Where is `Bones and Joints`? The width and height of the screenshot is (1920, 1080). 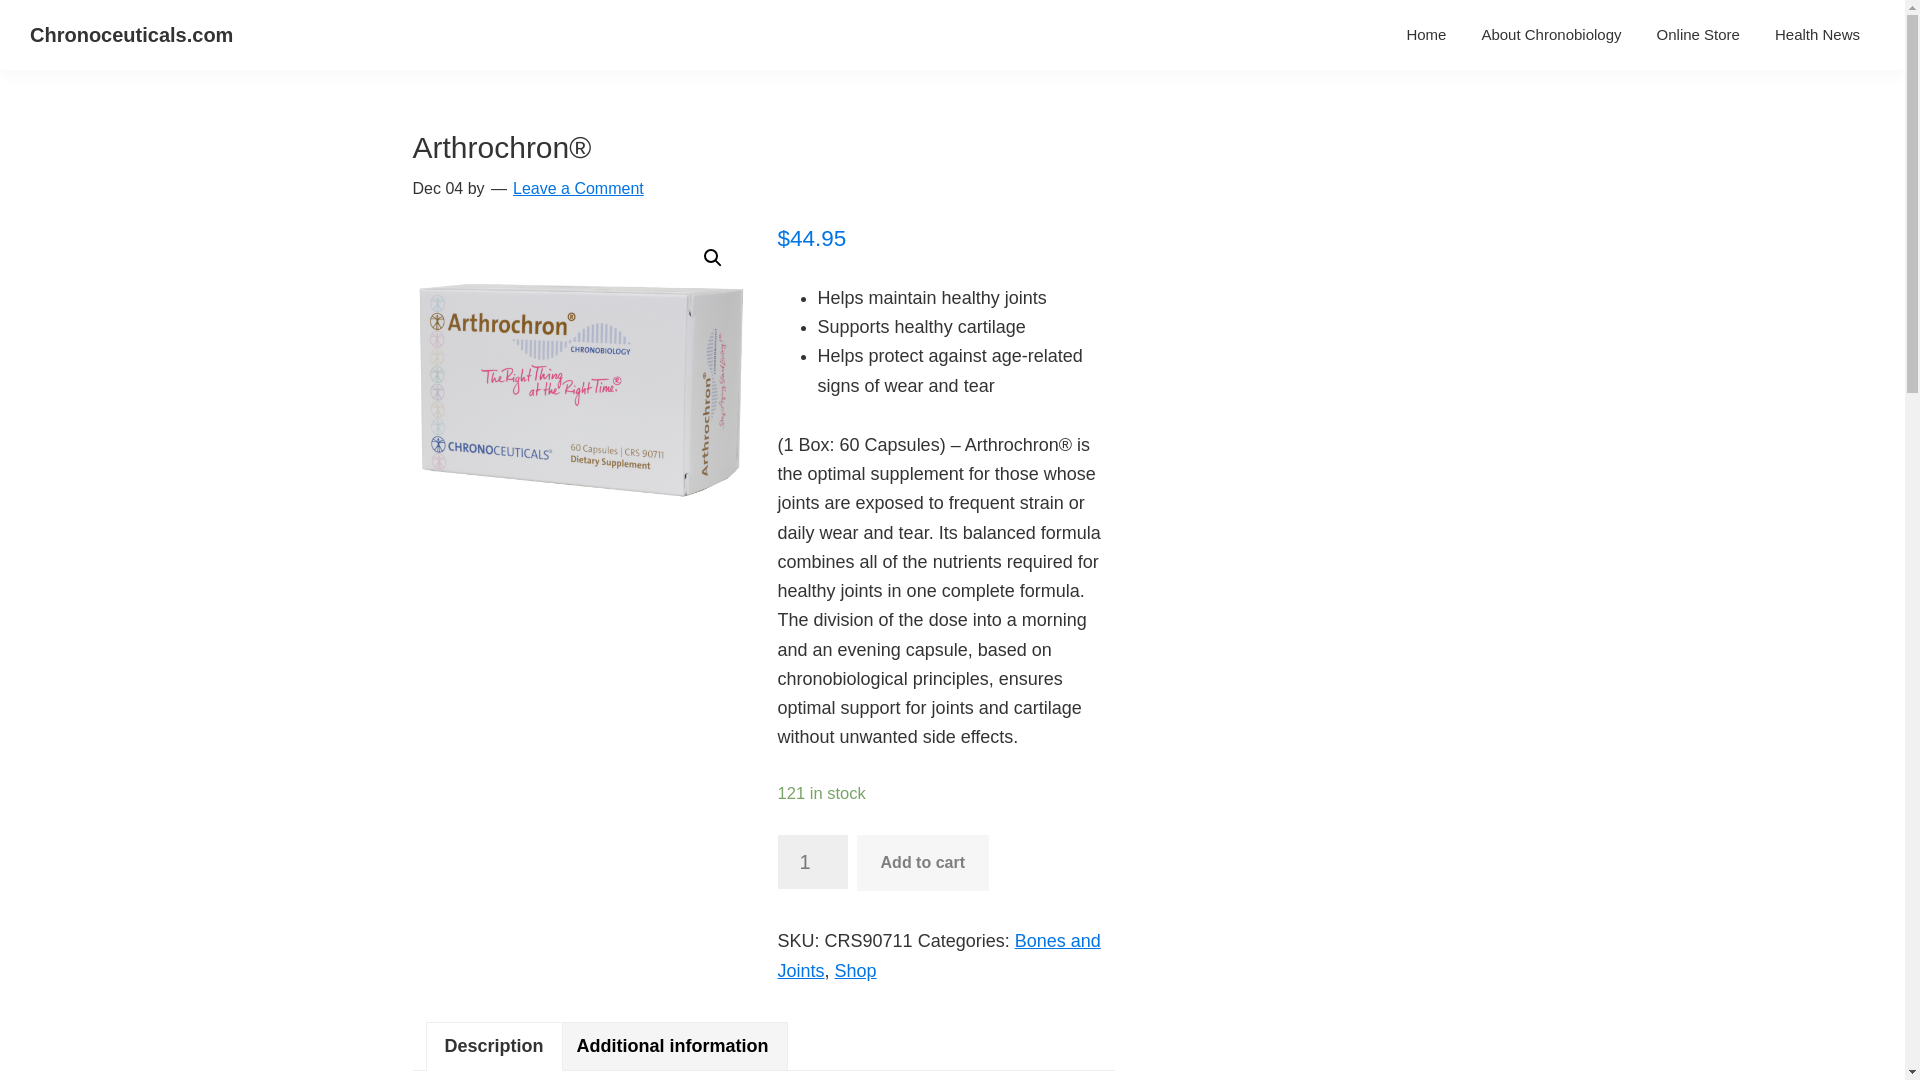
Bones and Joints is located at coordinates (938, 954).